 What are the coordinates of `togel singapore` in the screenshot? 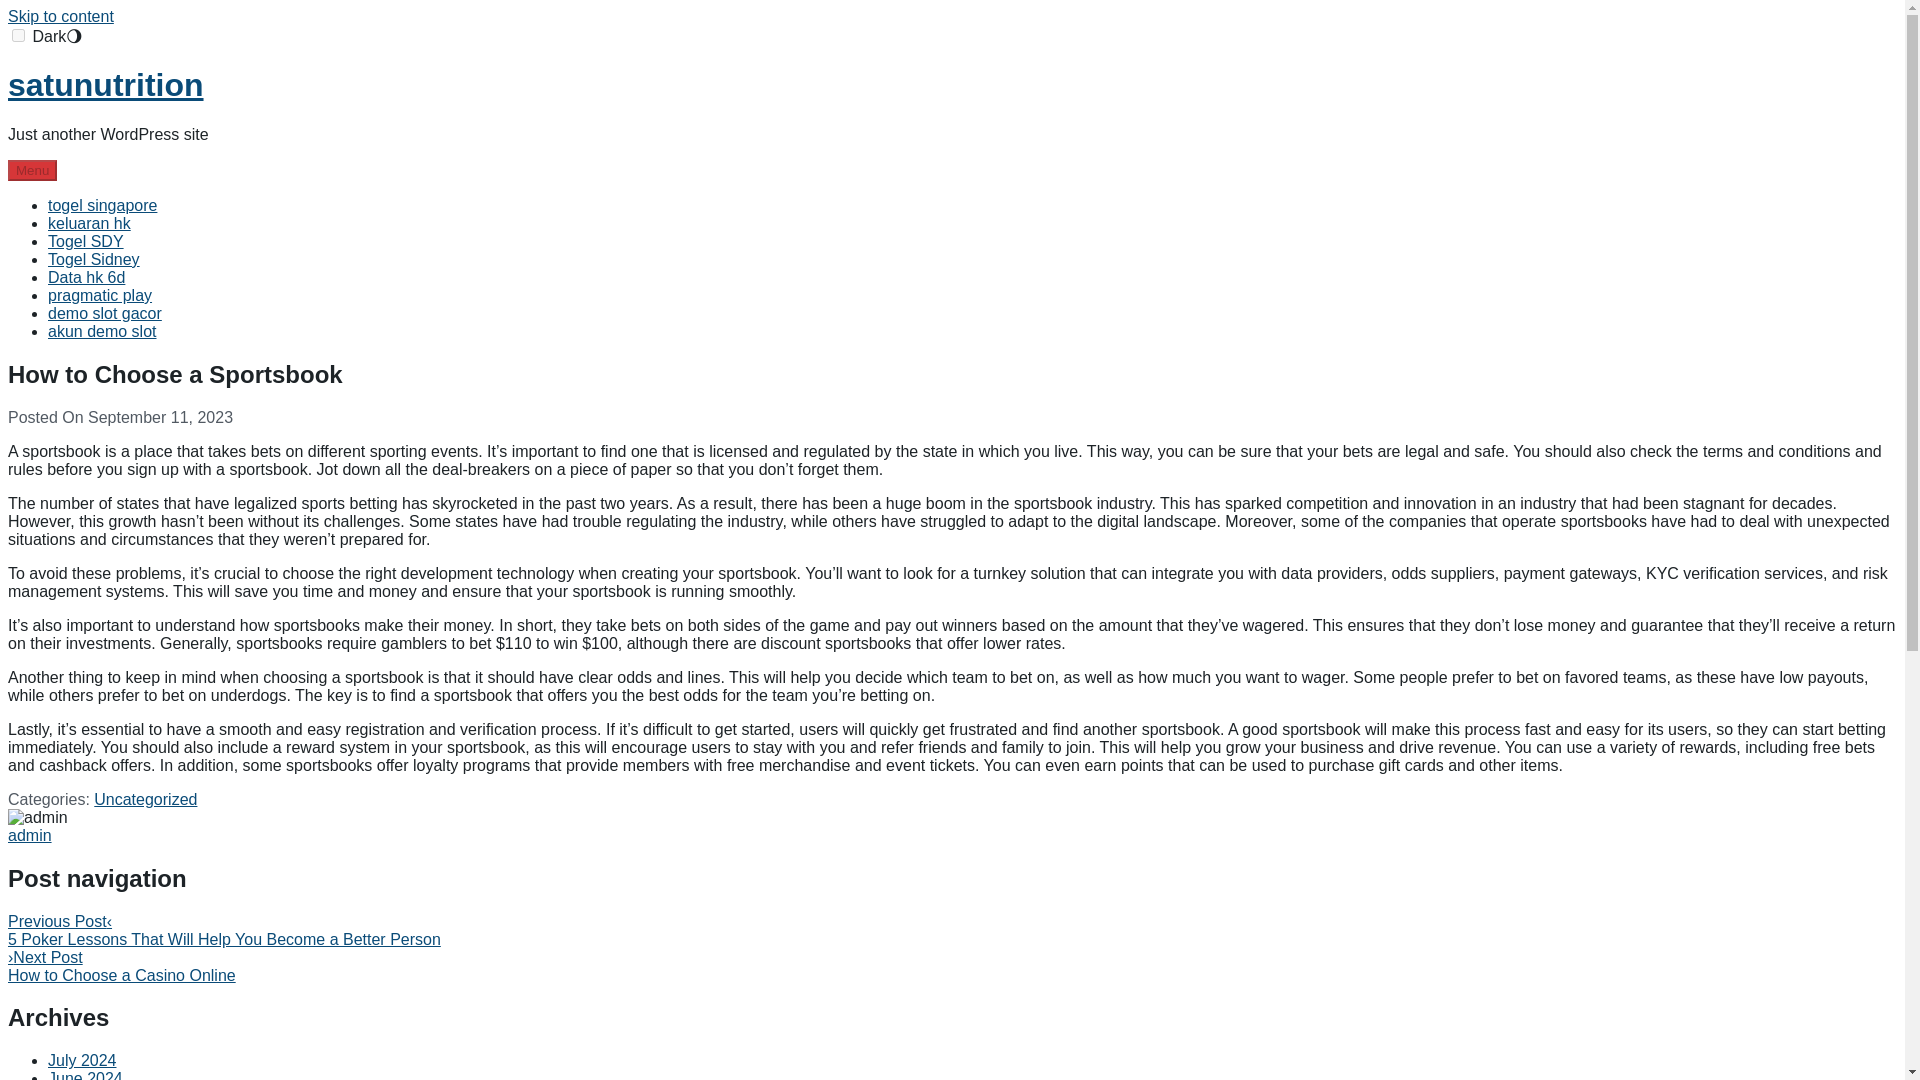 It's located at (102, 204).